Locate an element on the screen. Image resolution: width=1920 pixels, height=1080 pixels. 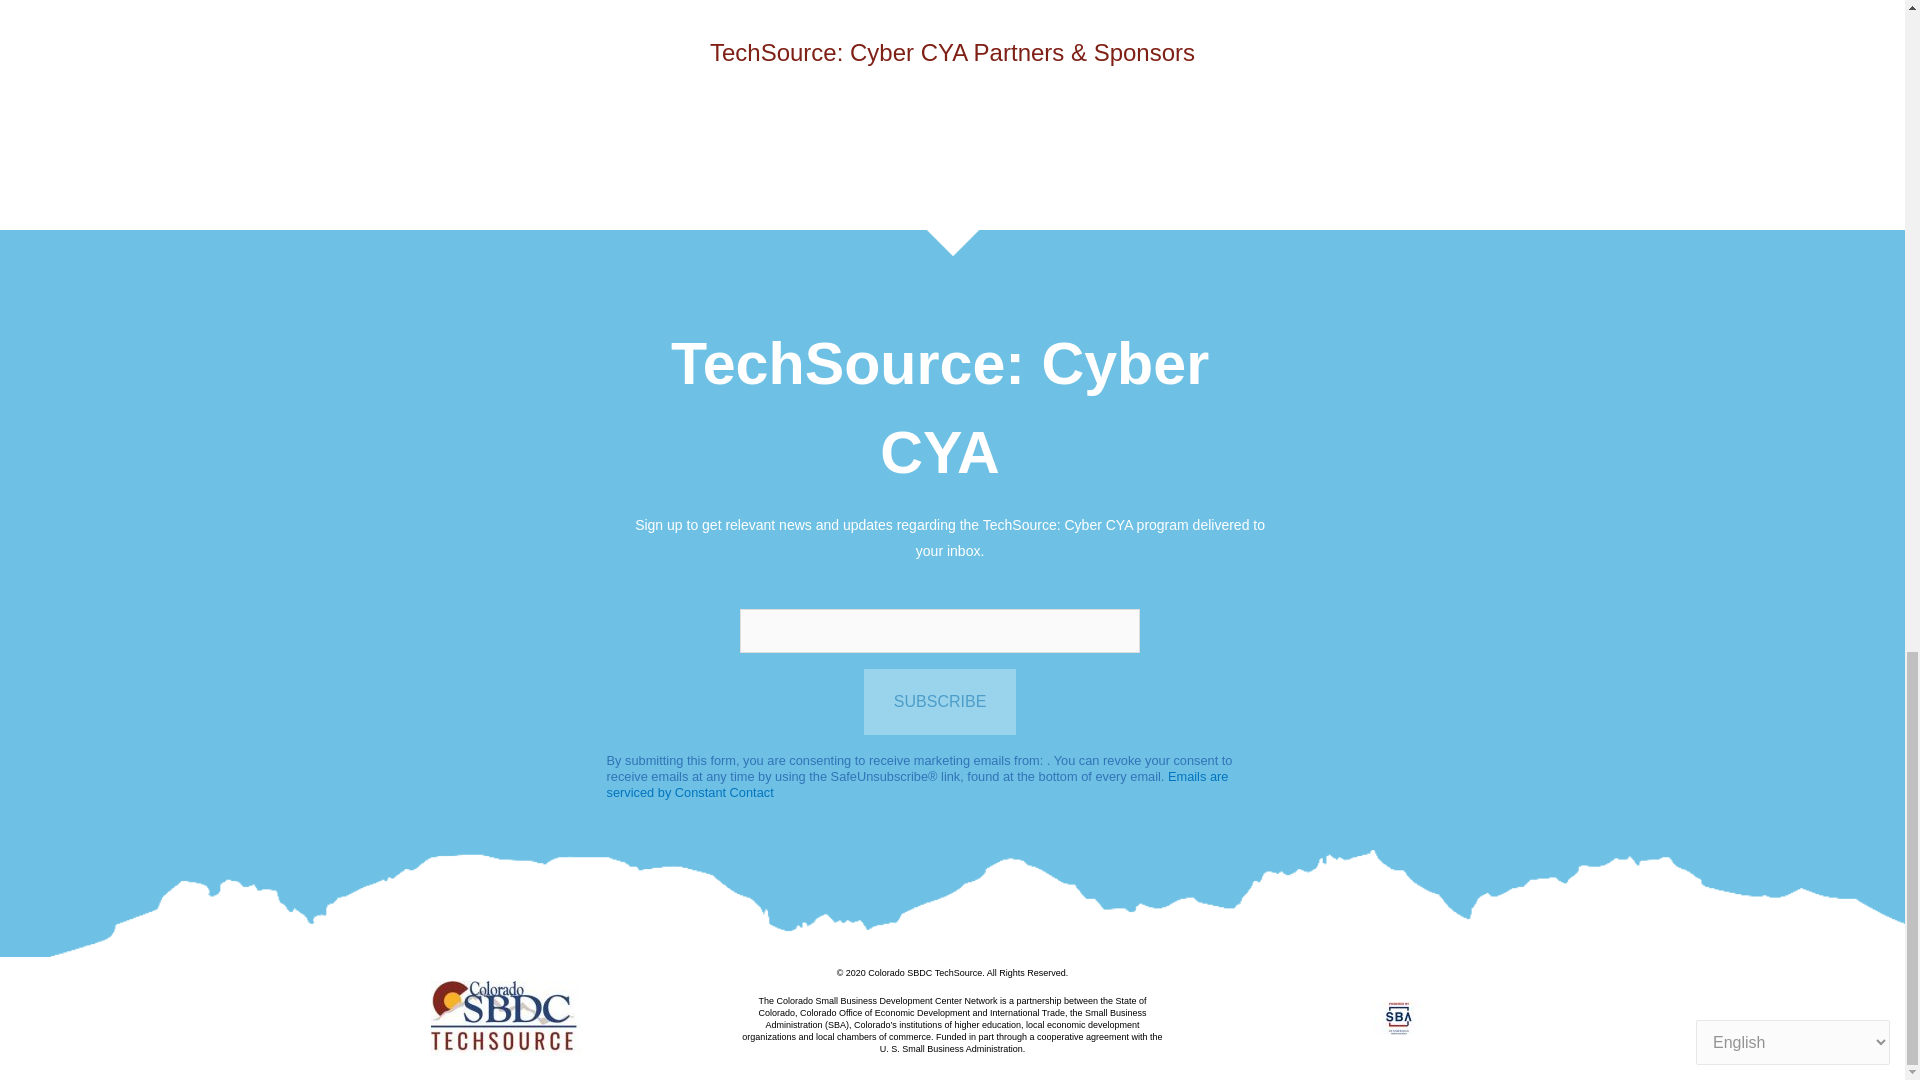
SBA4-PoweredBy-FINAL-WhiteRectangle.jpg is located at coordinates (1399, 1018).